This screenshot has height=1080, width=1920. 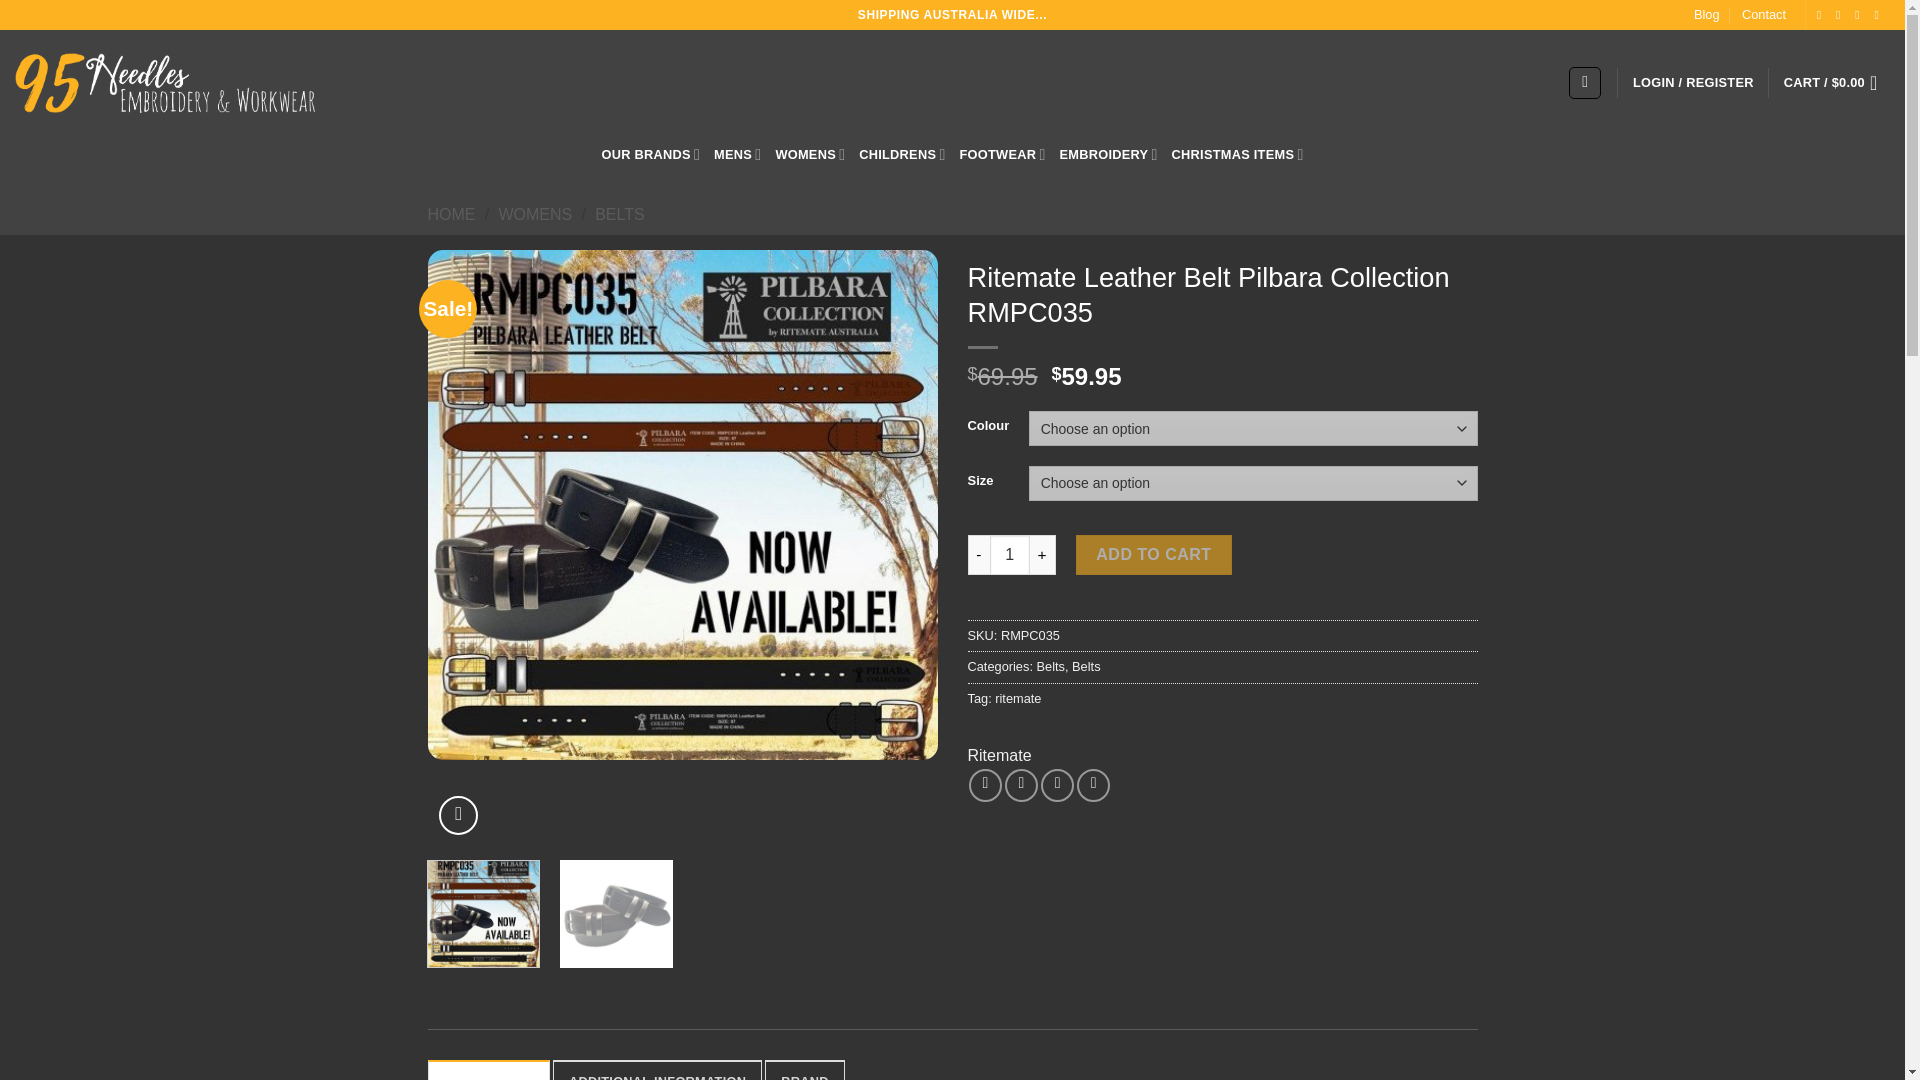 What do you see at coordinates (1836, 82) in the screenshot?
I see `Cart` at bounding box center [1836, 82].